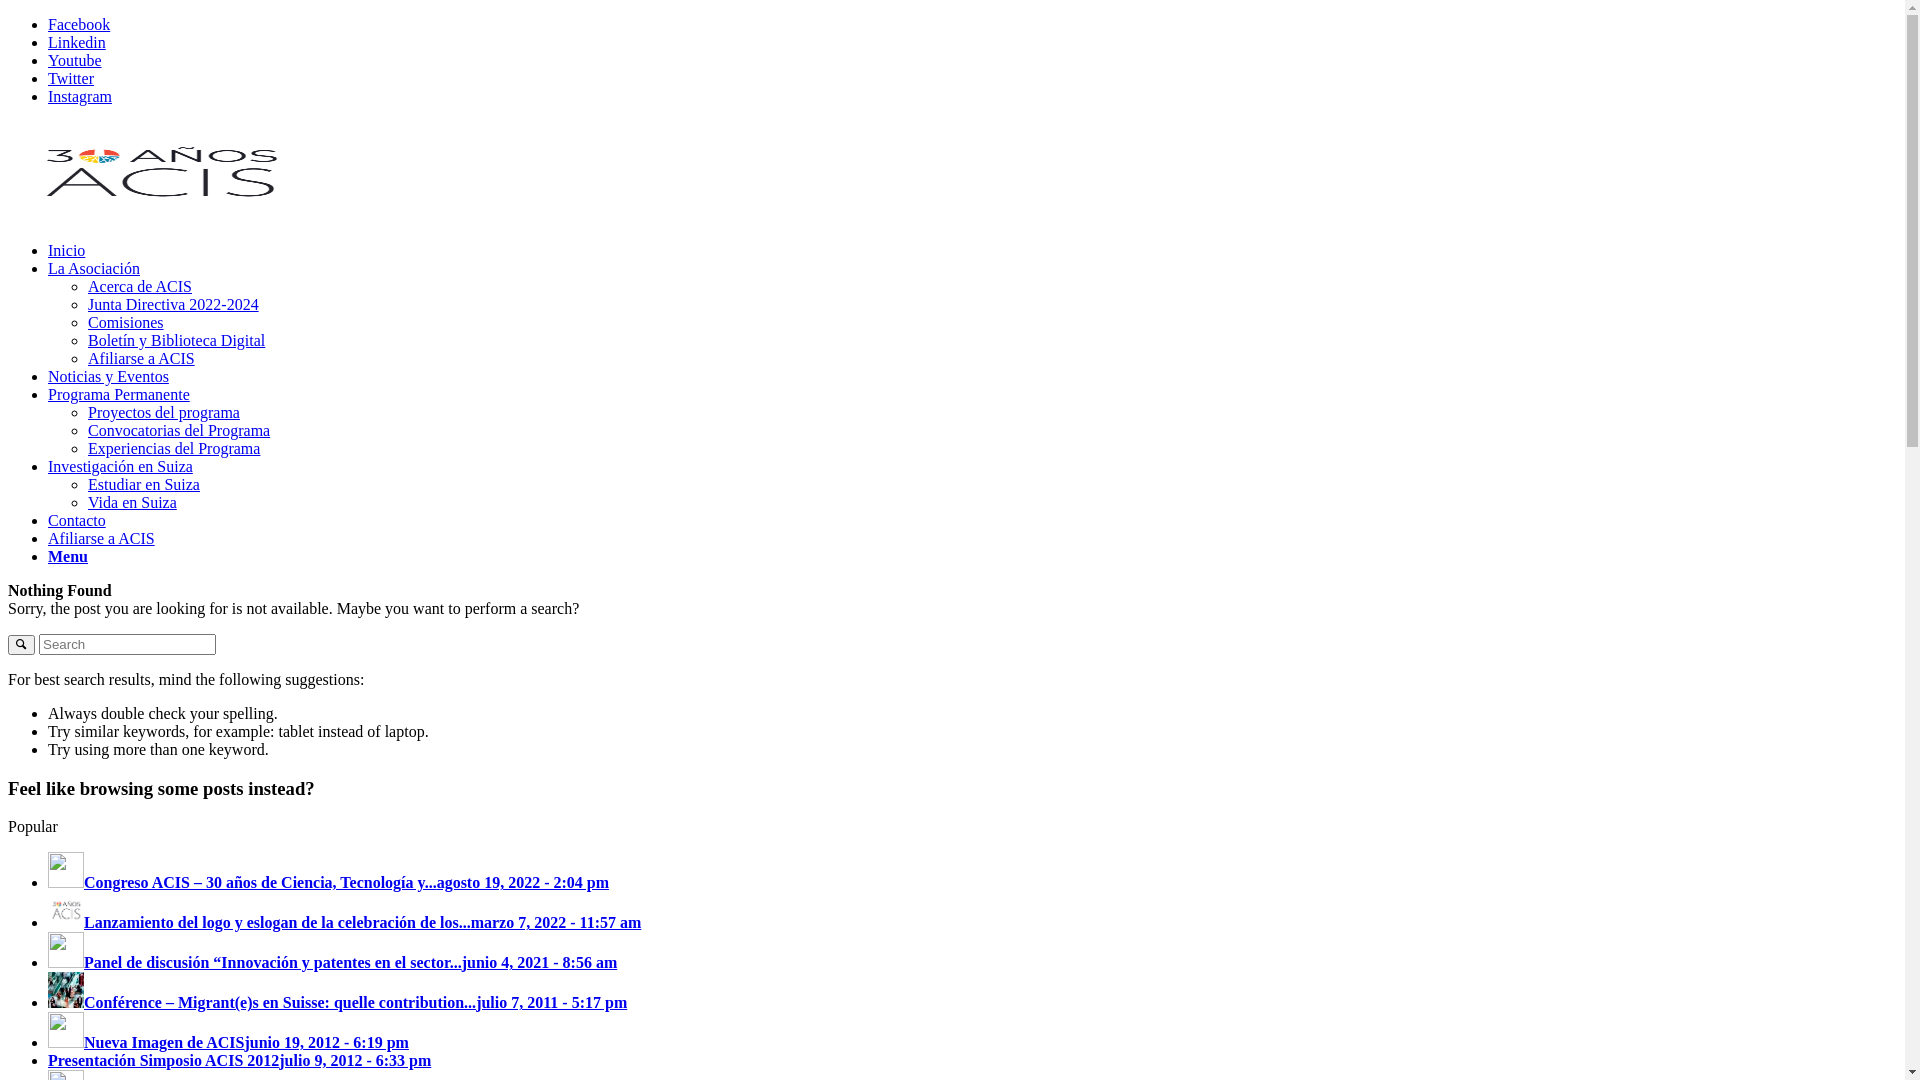  I want to click on Youtube, so click(75, 60).